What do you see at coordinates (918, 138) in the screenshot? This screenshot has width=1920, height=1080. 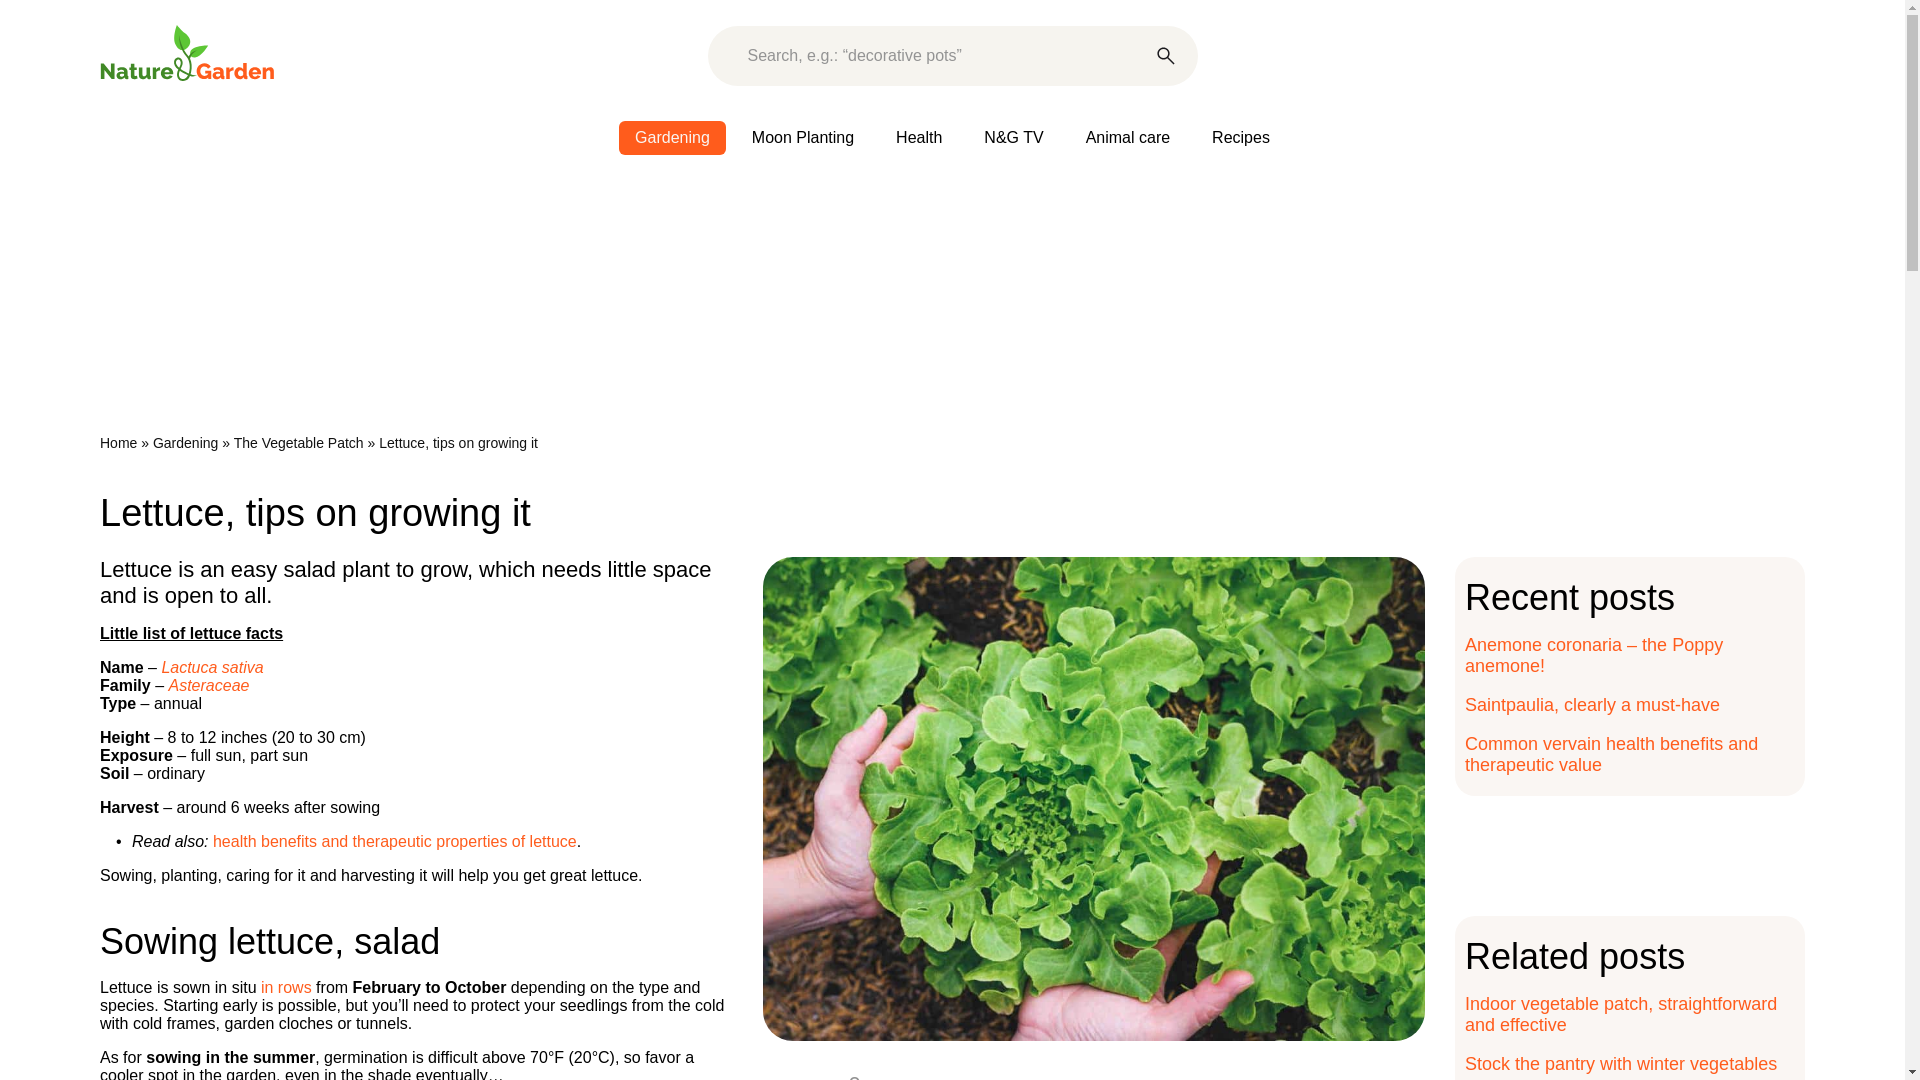 I see `Health` at bounding box center [918, 138].